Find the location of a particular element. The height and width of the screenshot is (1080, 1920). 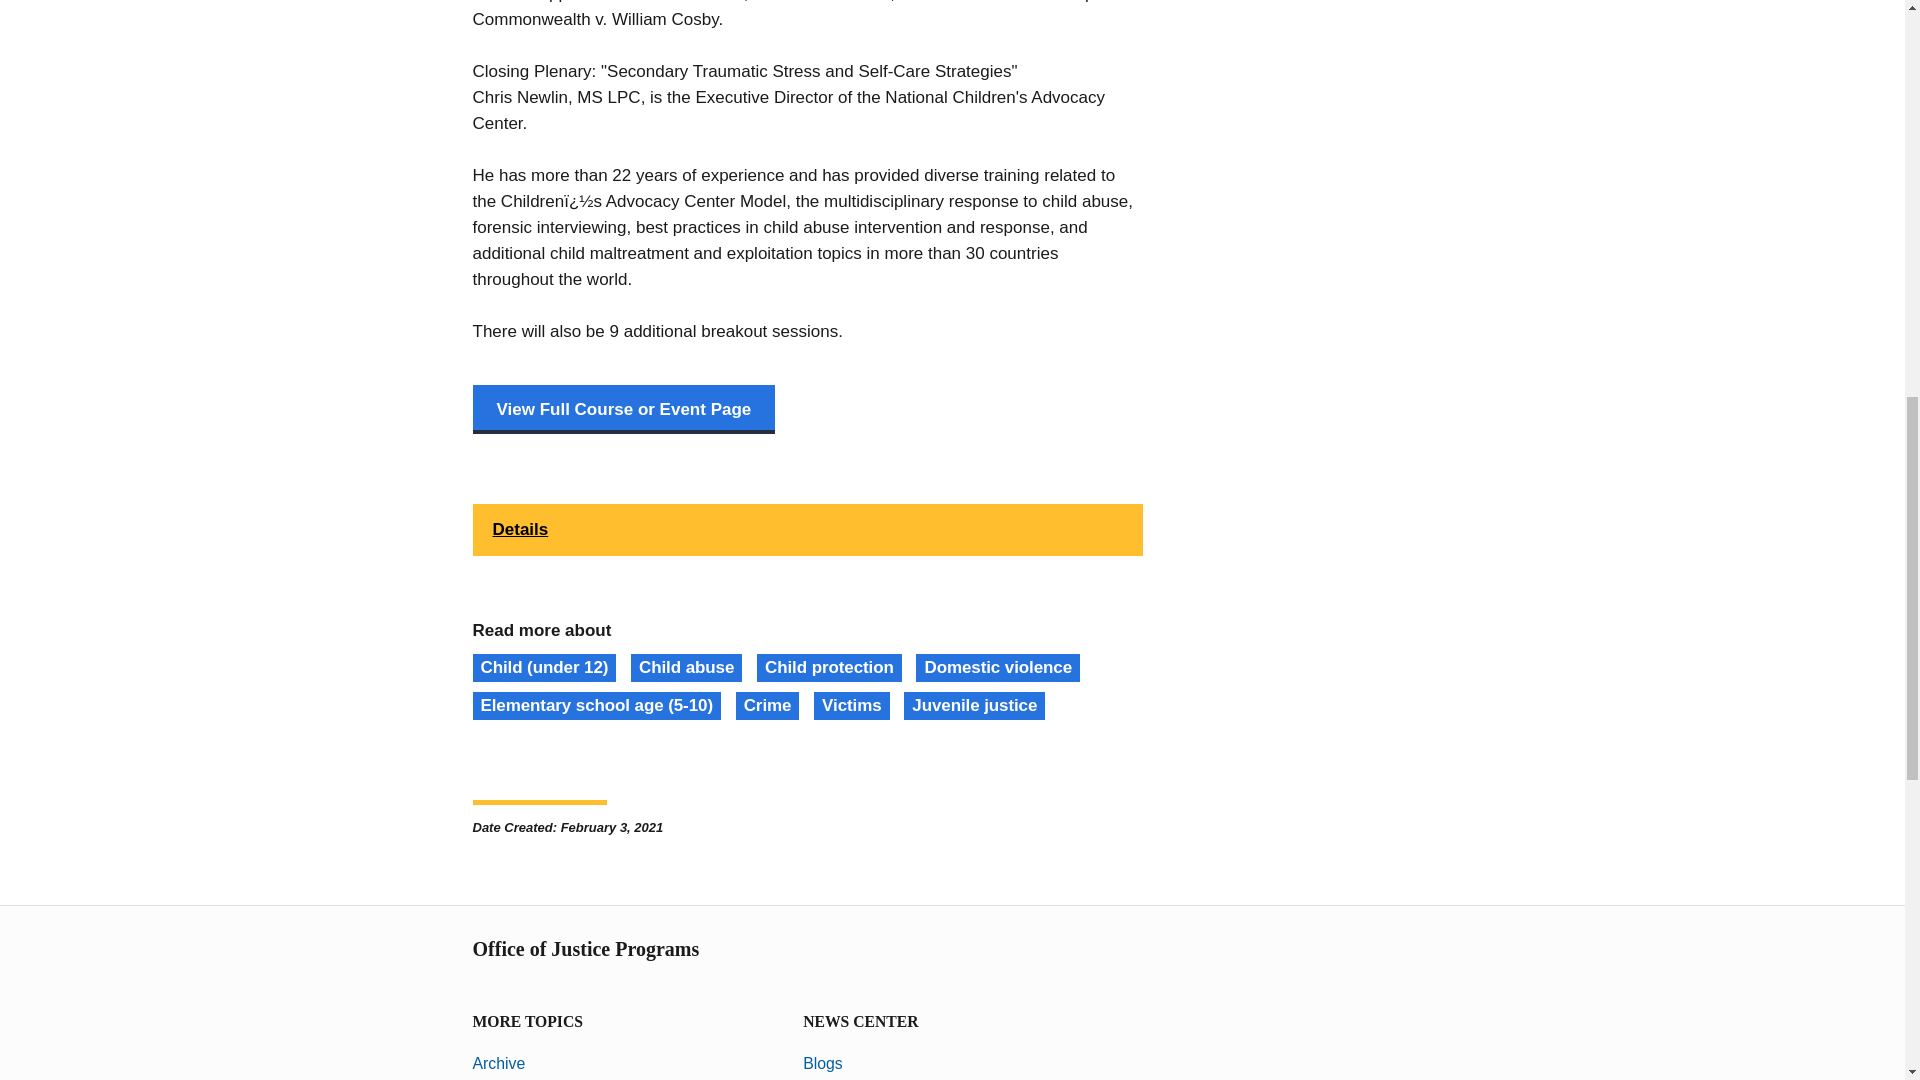

Domestic violence is located at coordinates (997, 668).